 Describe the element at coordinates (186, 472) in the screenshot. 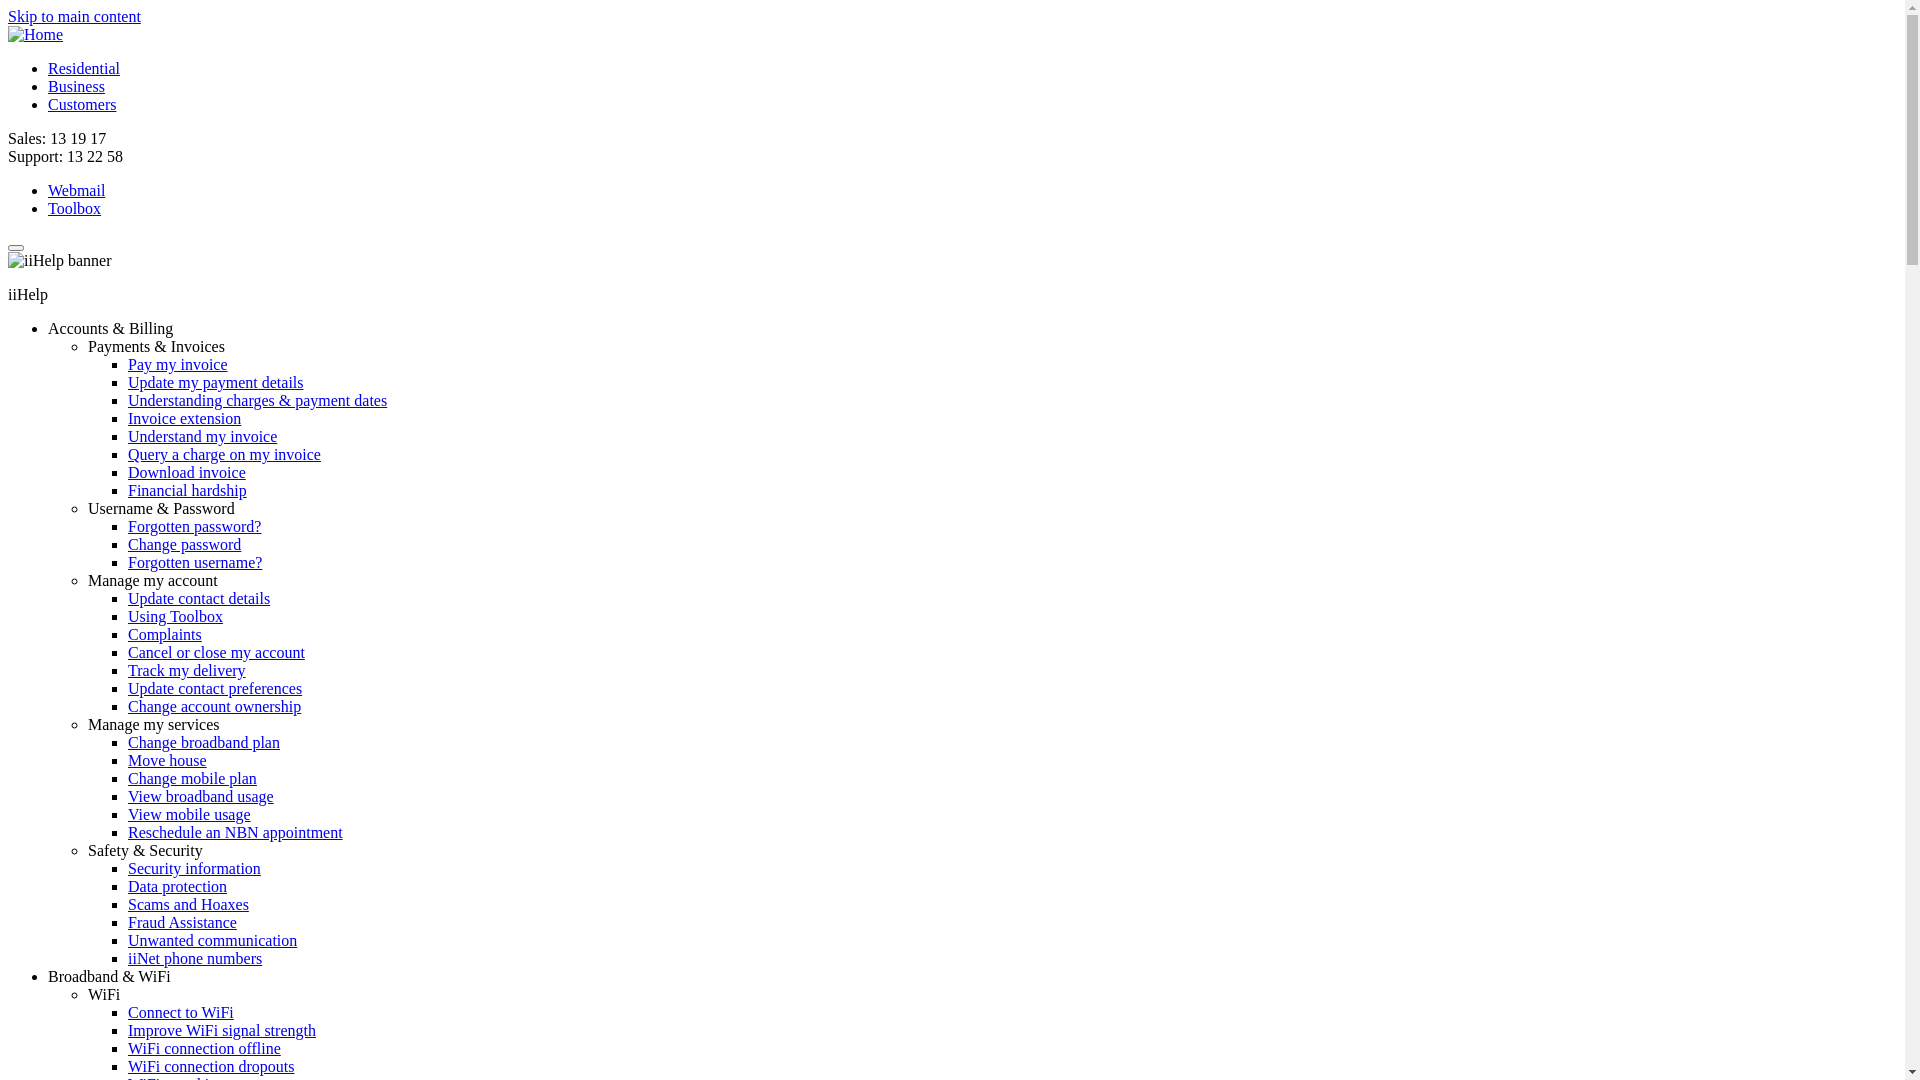

I see `Download invoice` at that location.